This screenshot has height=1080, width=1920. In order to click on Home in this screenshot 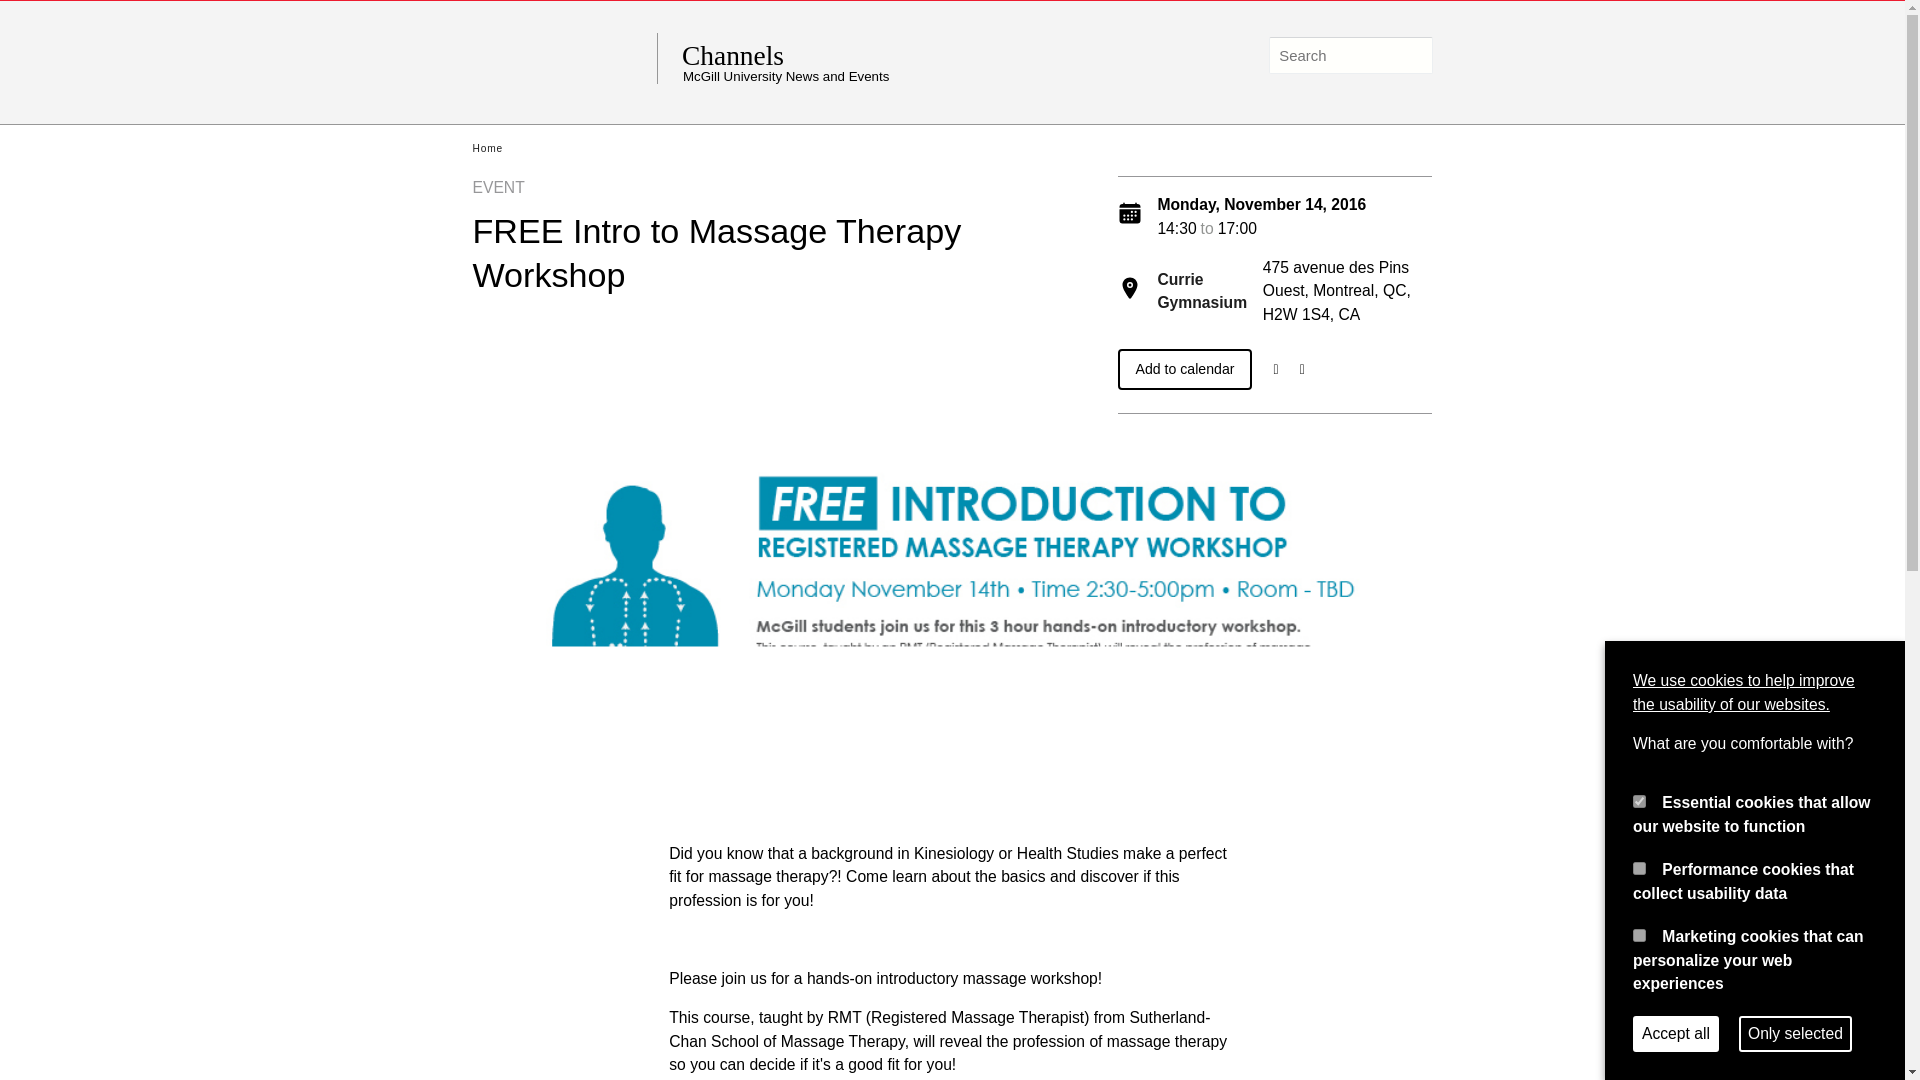, I will do `click(486, 148)`.